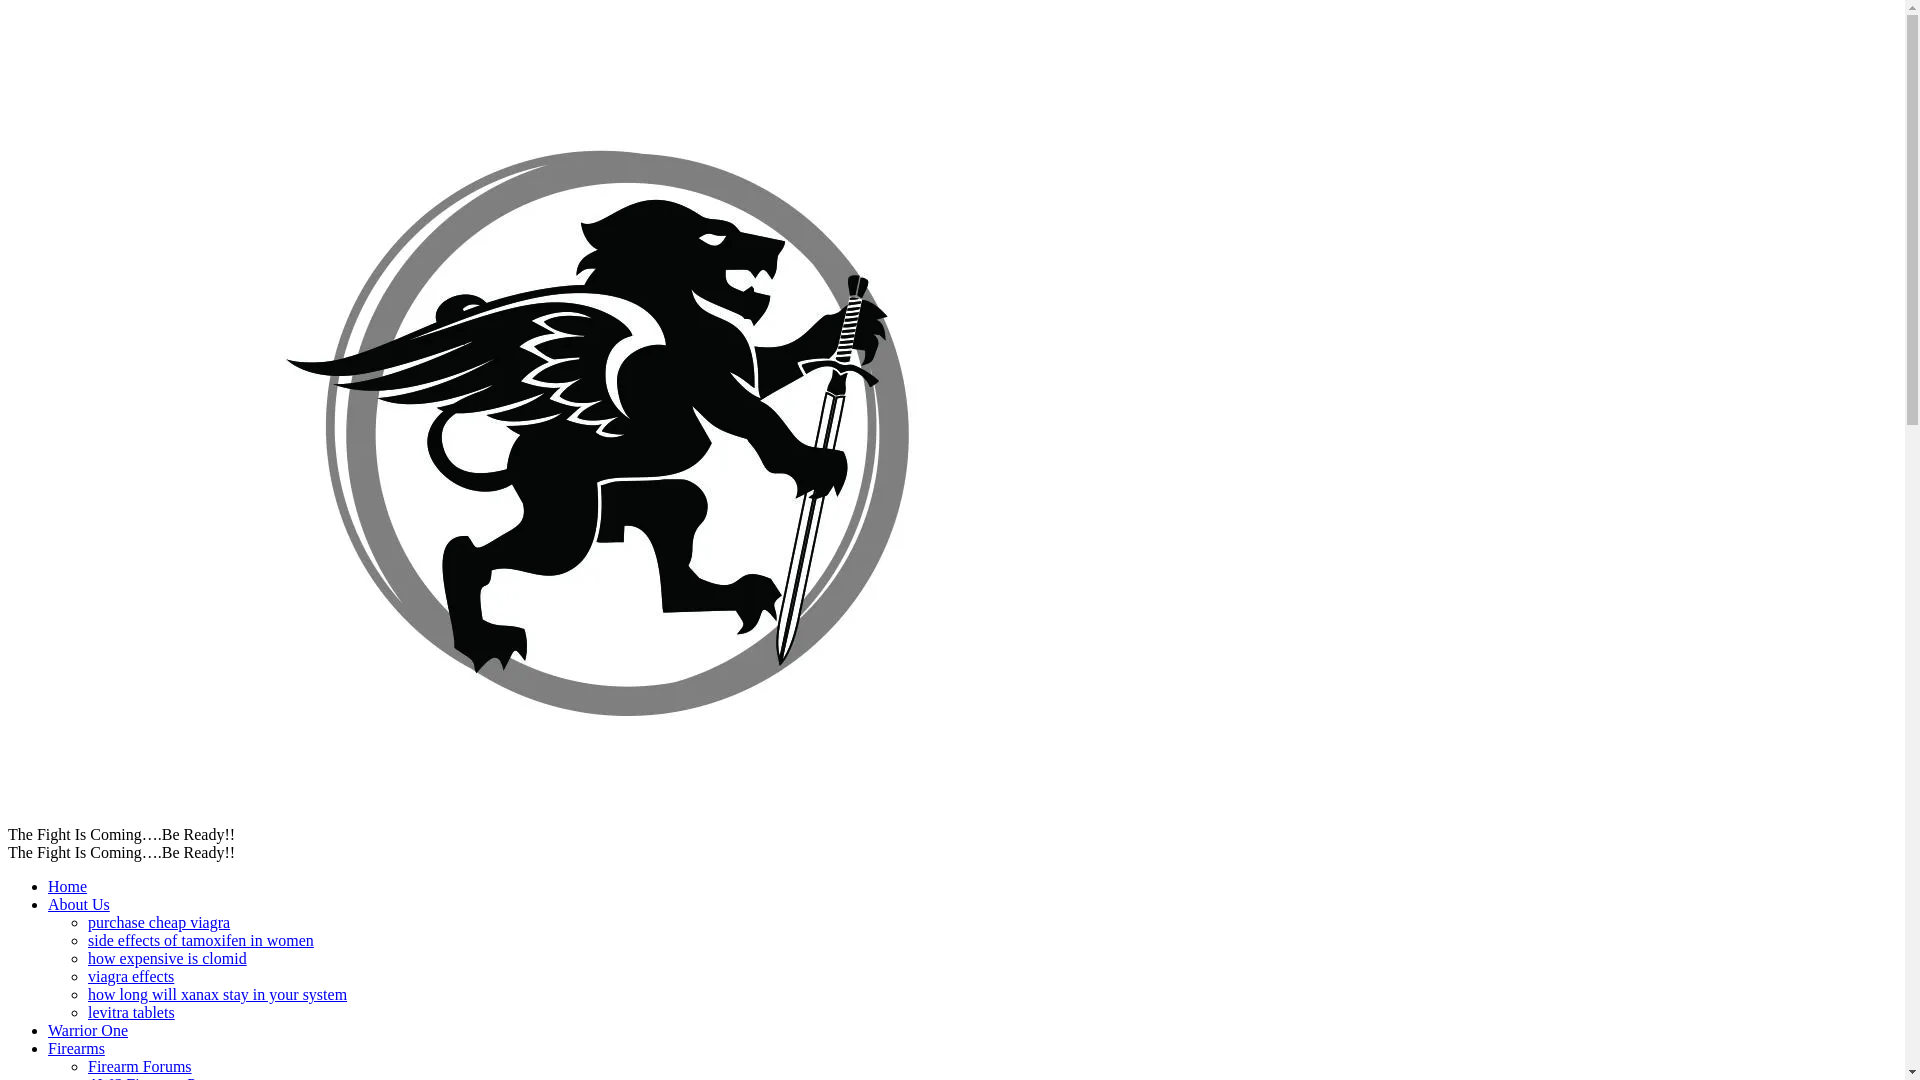 The width and height of the screenshot is (1920, 1080). What do you see at coordinates (78, 904) in the screenshot?
I see `About Us` at bounding box center [78, 904].